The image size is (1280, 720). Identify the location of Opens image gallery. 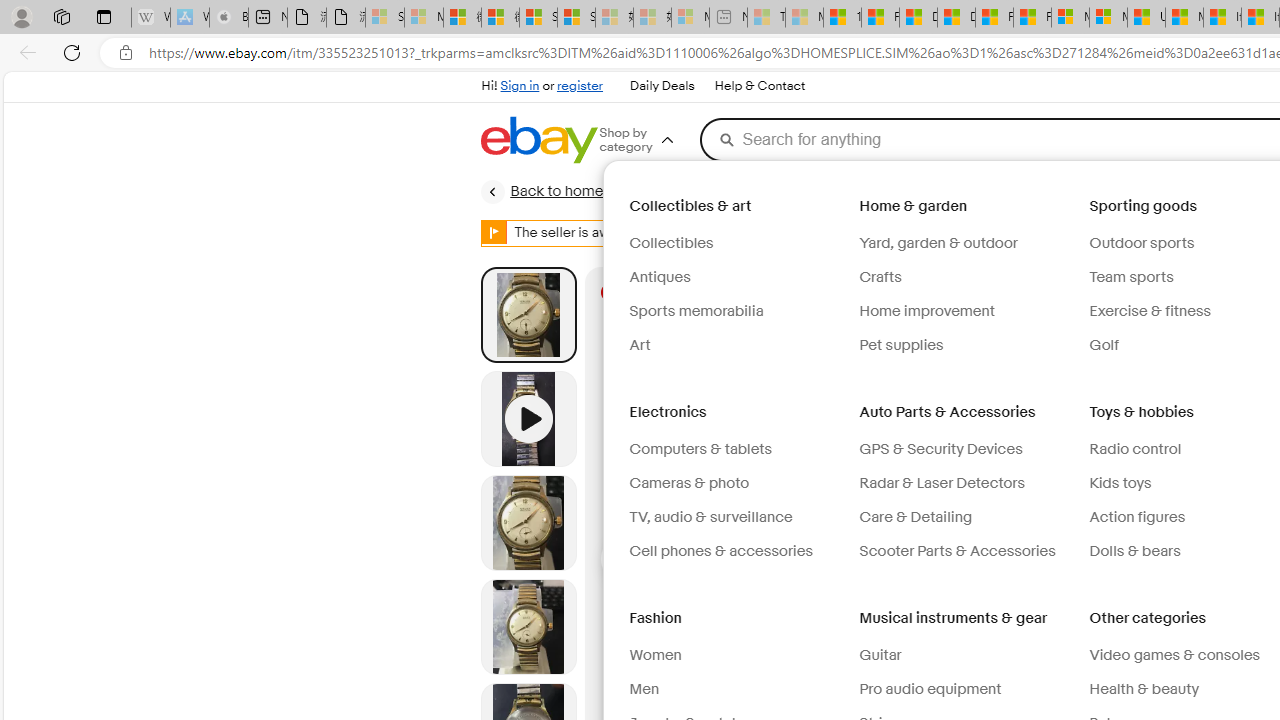
(1244, 306).